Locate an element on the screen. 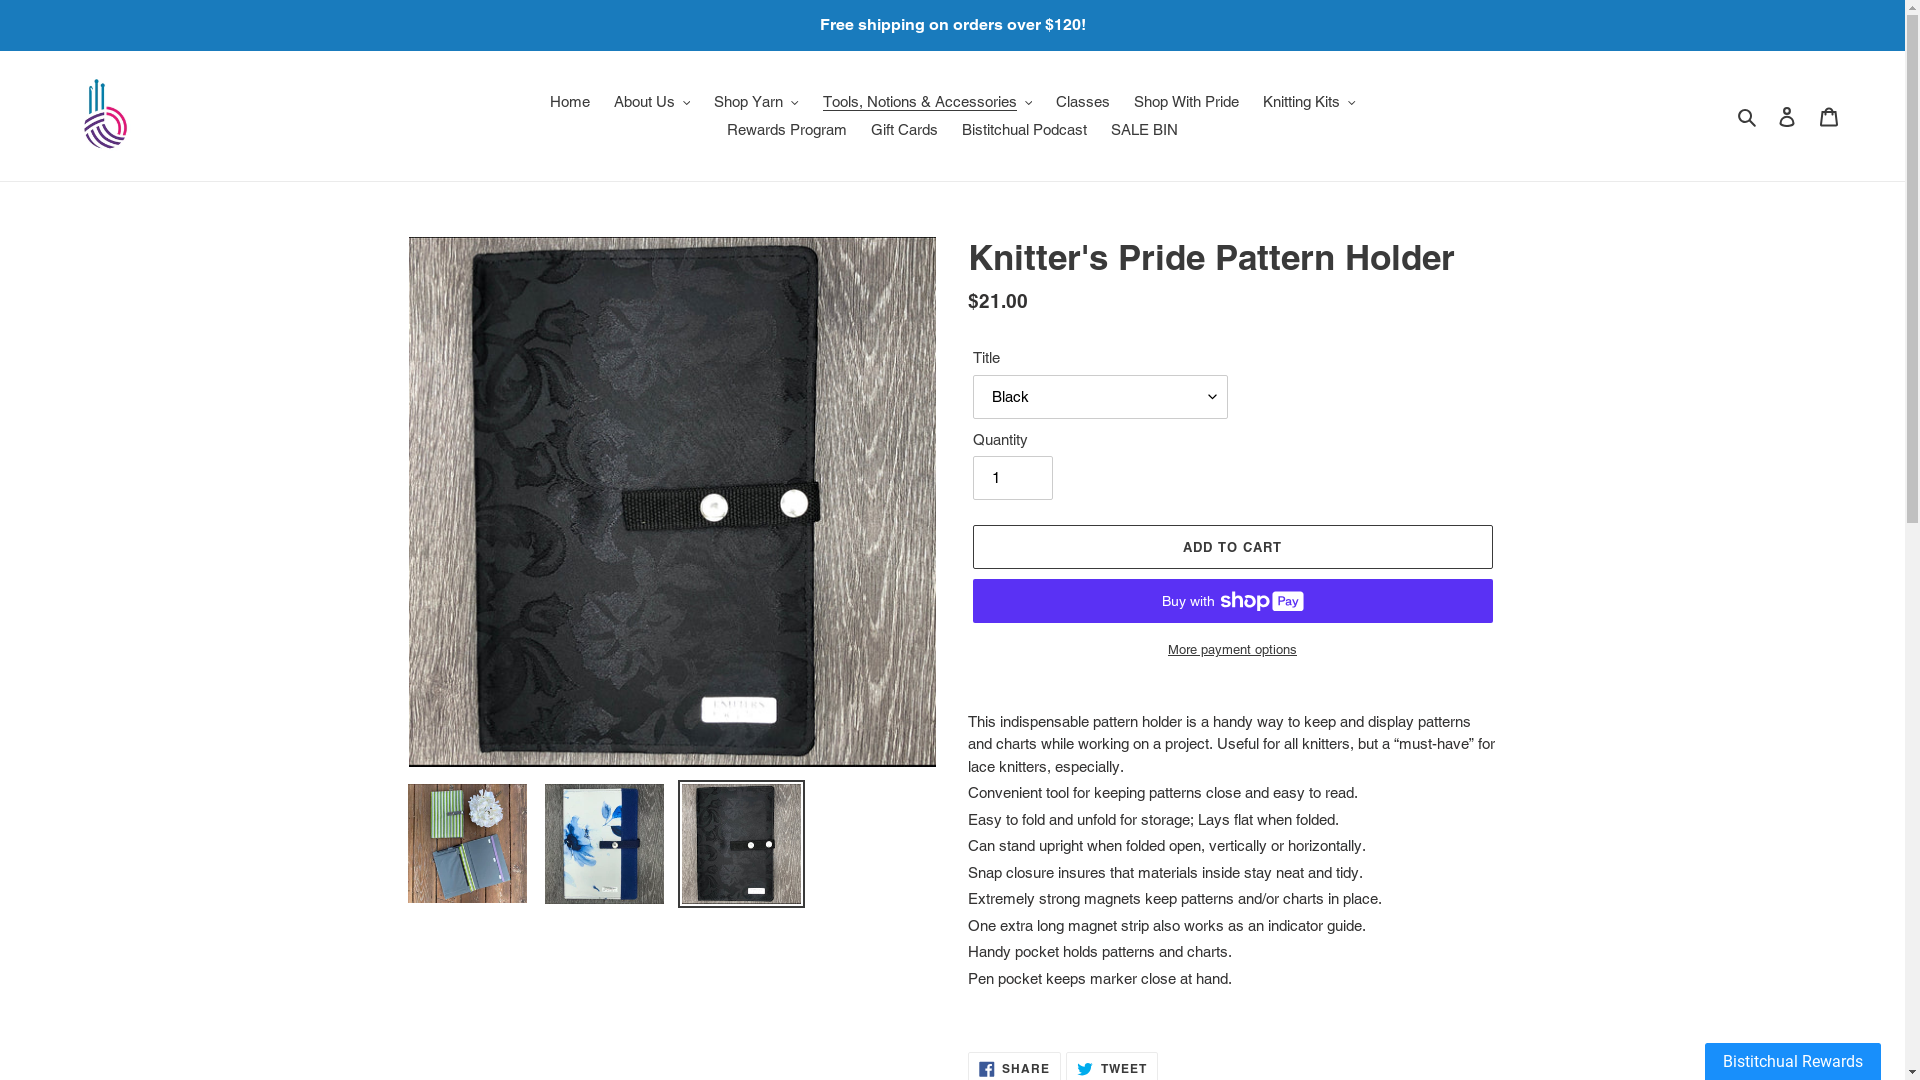  Cart is located at coordinates (1829, 116).